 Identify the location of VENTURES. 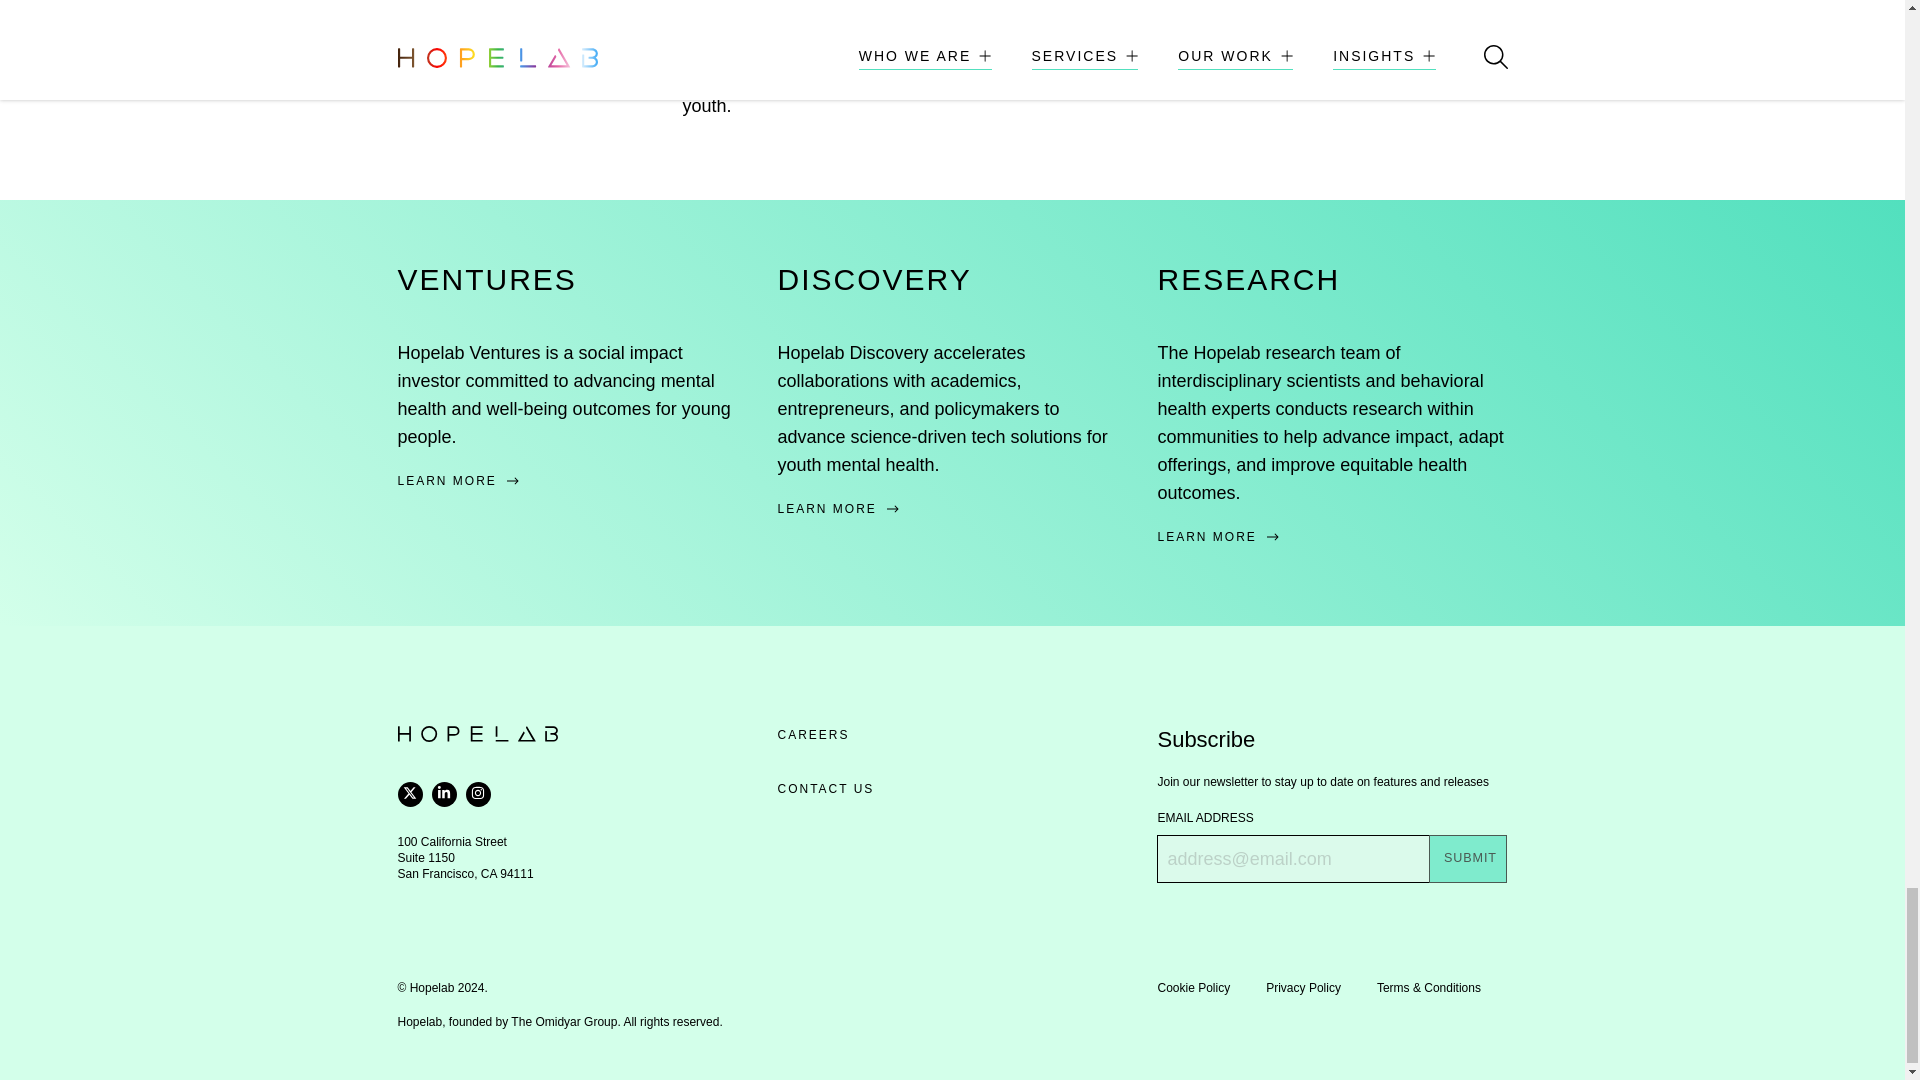
(487, 279).